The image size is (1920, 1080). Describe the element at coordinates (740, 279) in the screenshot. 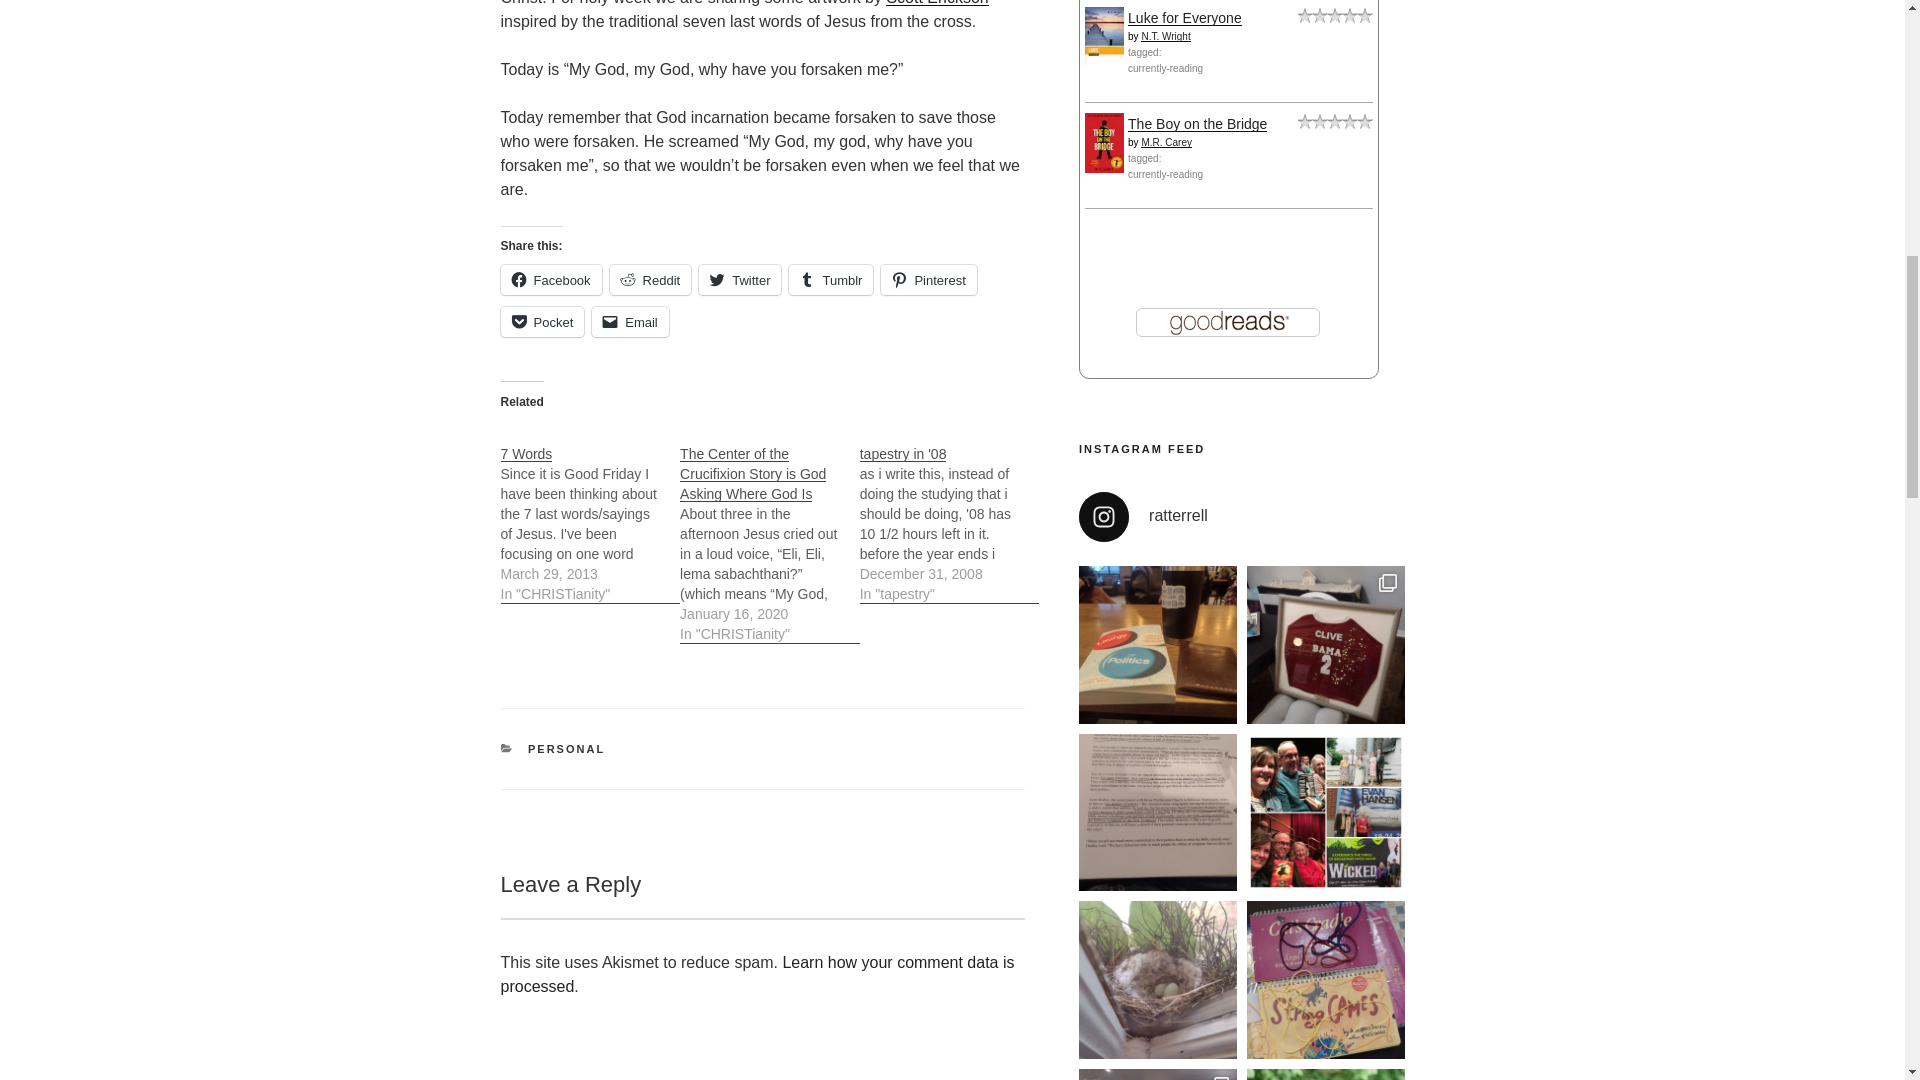

I see `Click to share on Twitter` at that location.